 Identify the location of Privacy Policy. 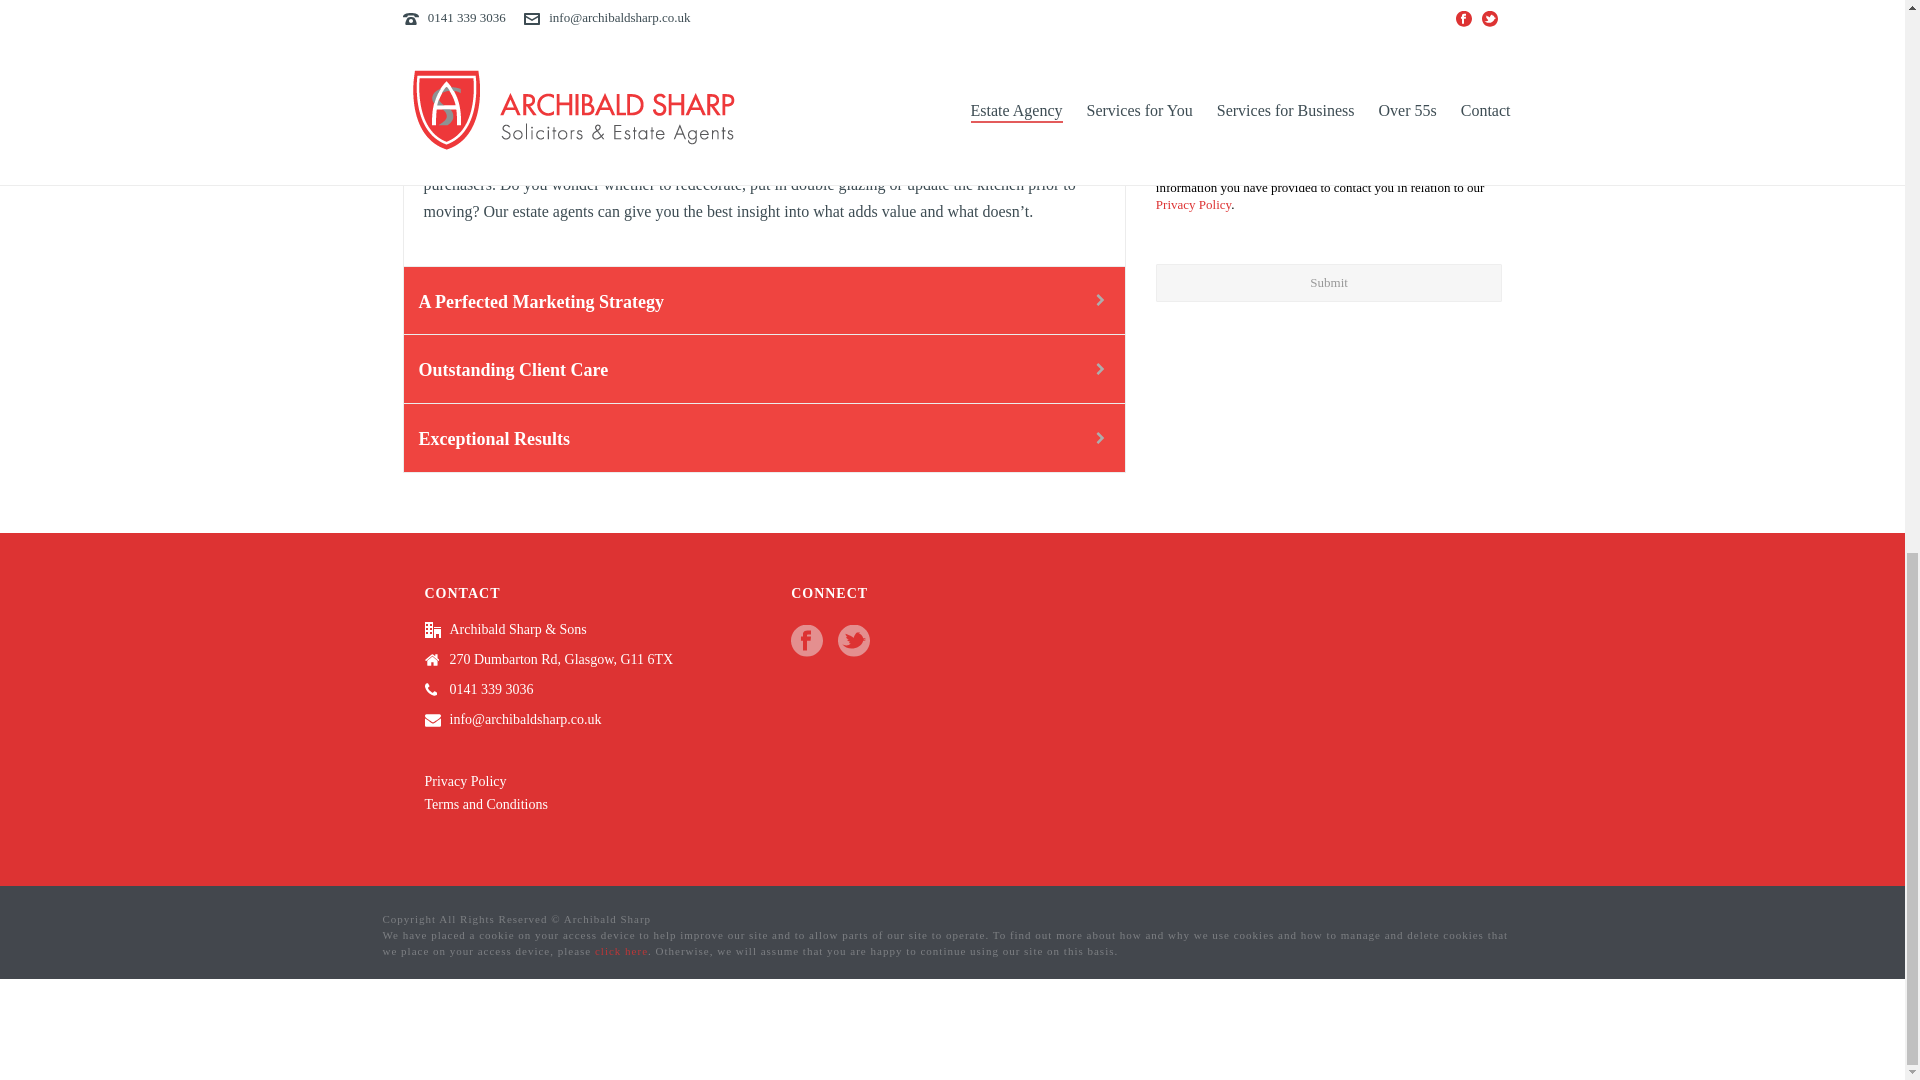
(1192, 204).